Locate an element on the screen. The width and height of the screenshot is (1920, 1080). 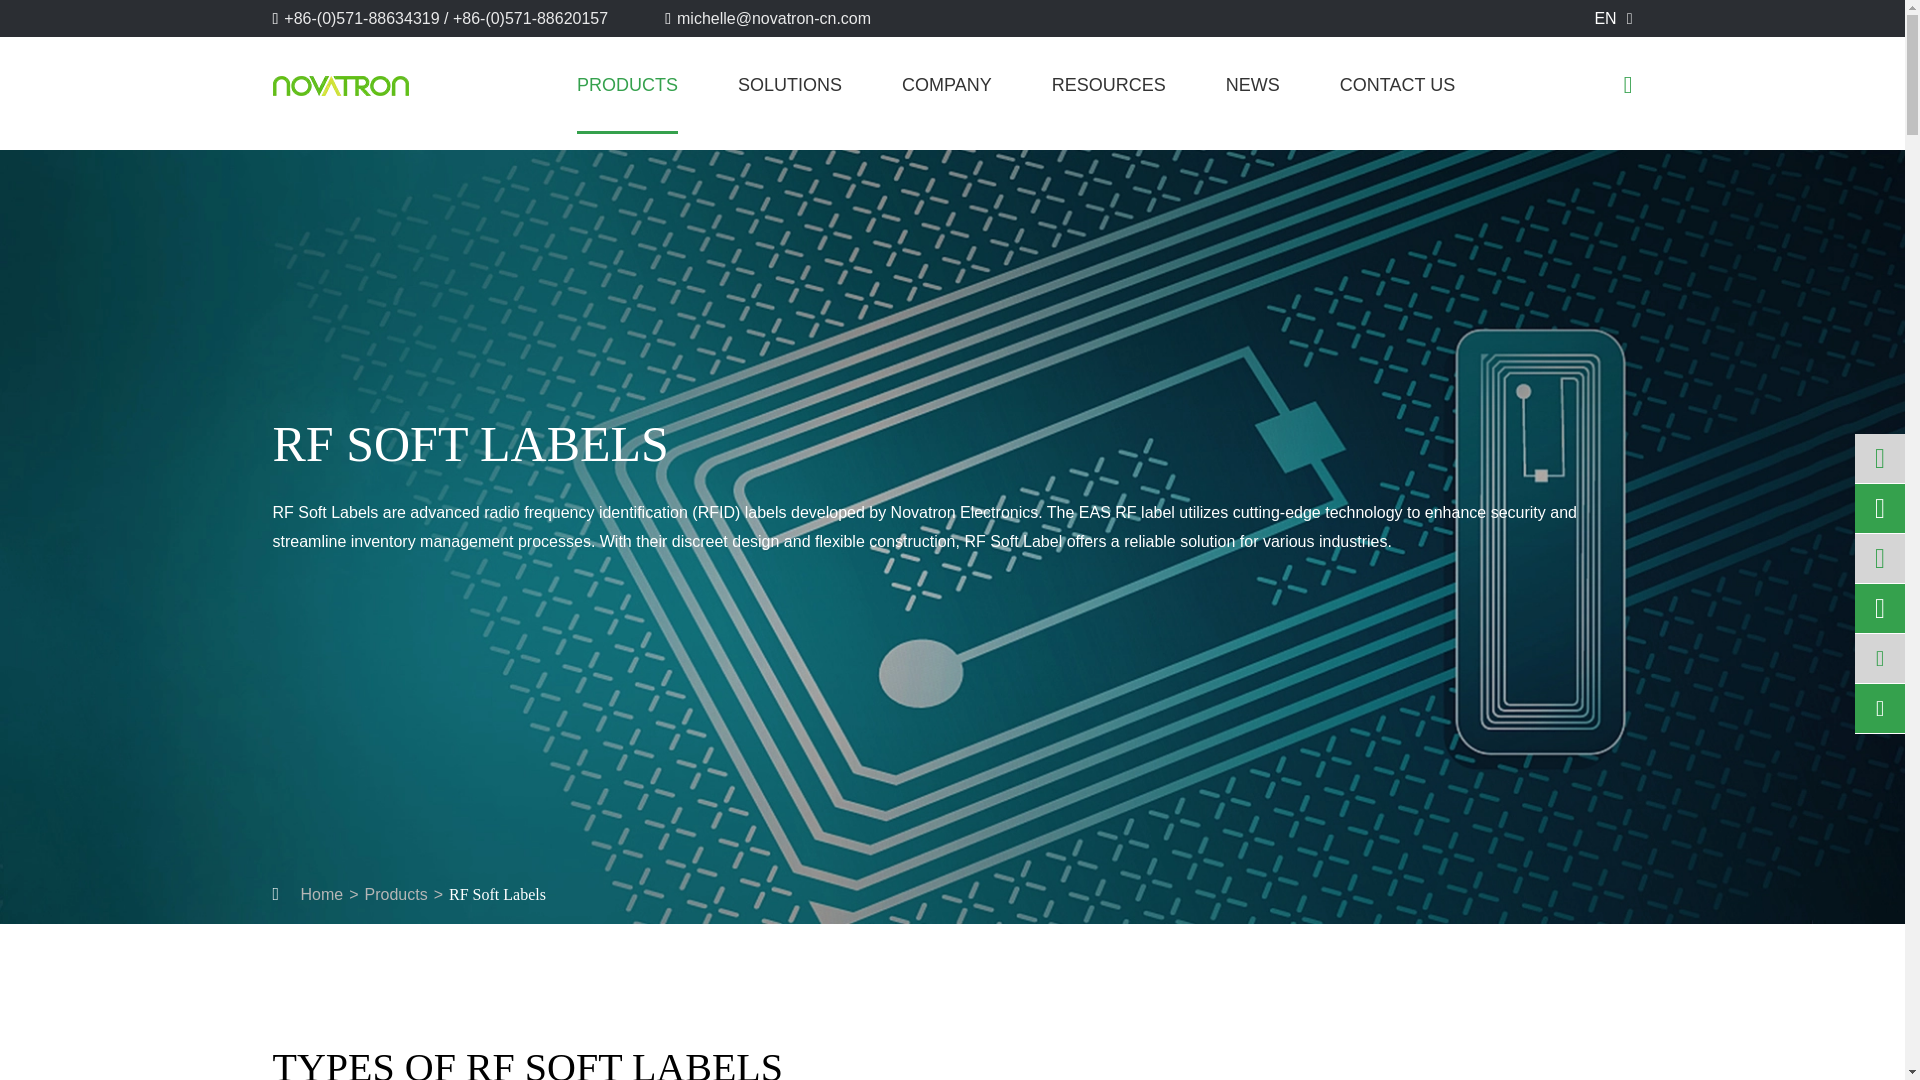
Products is located at coordinates (396, 894).